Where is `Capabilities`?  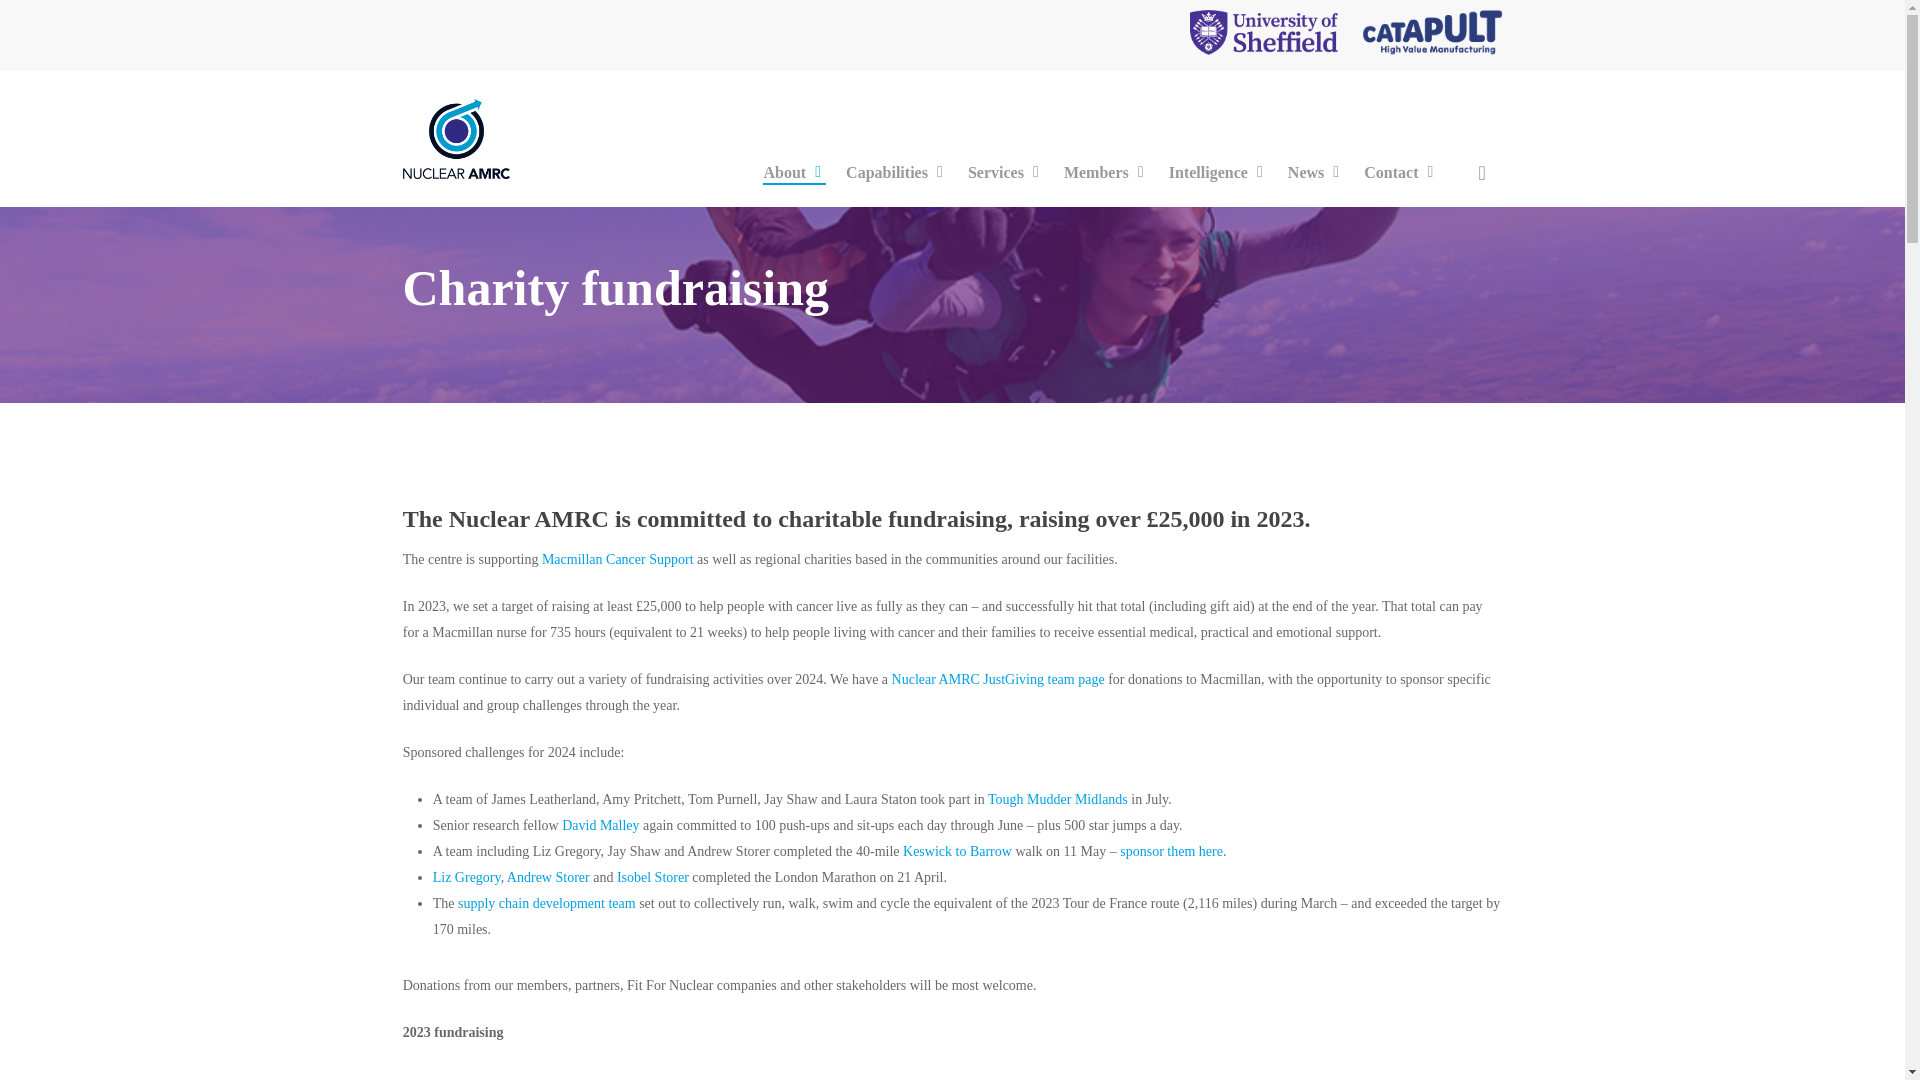
Capabilities is located at coordinates (897, 174).